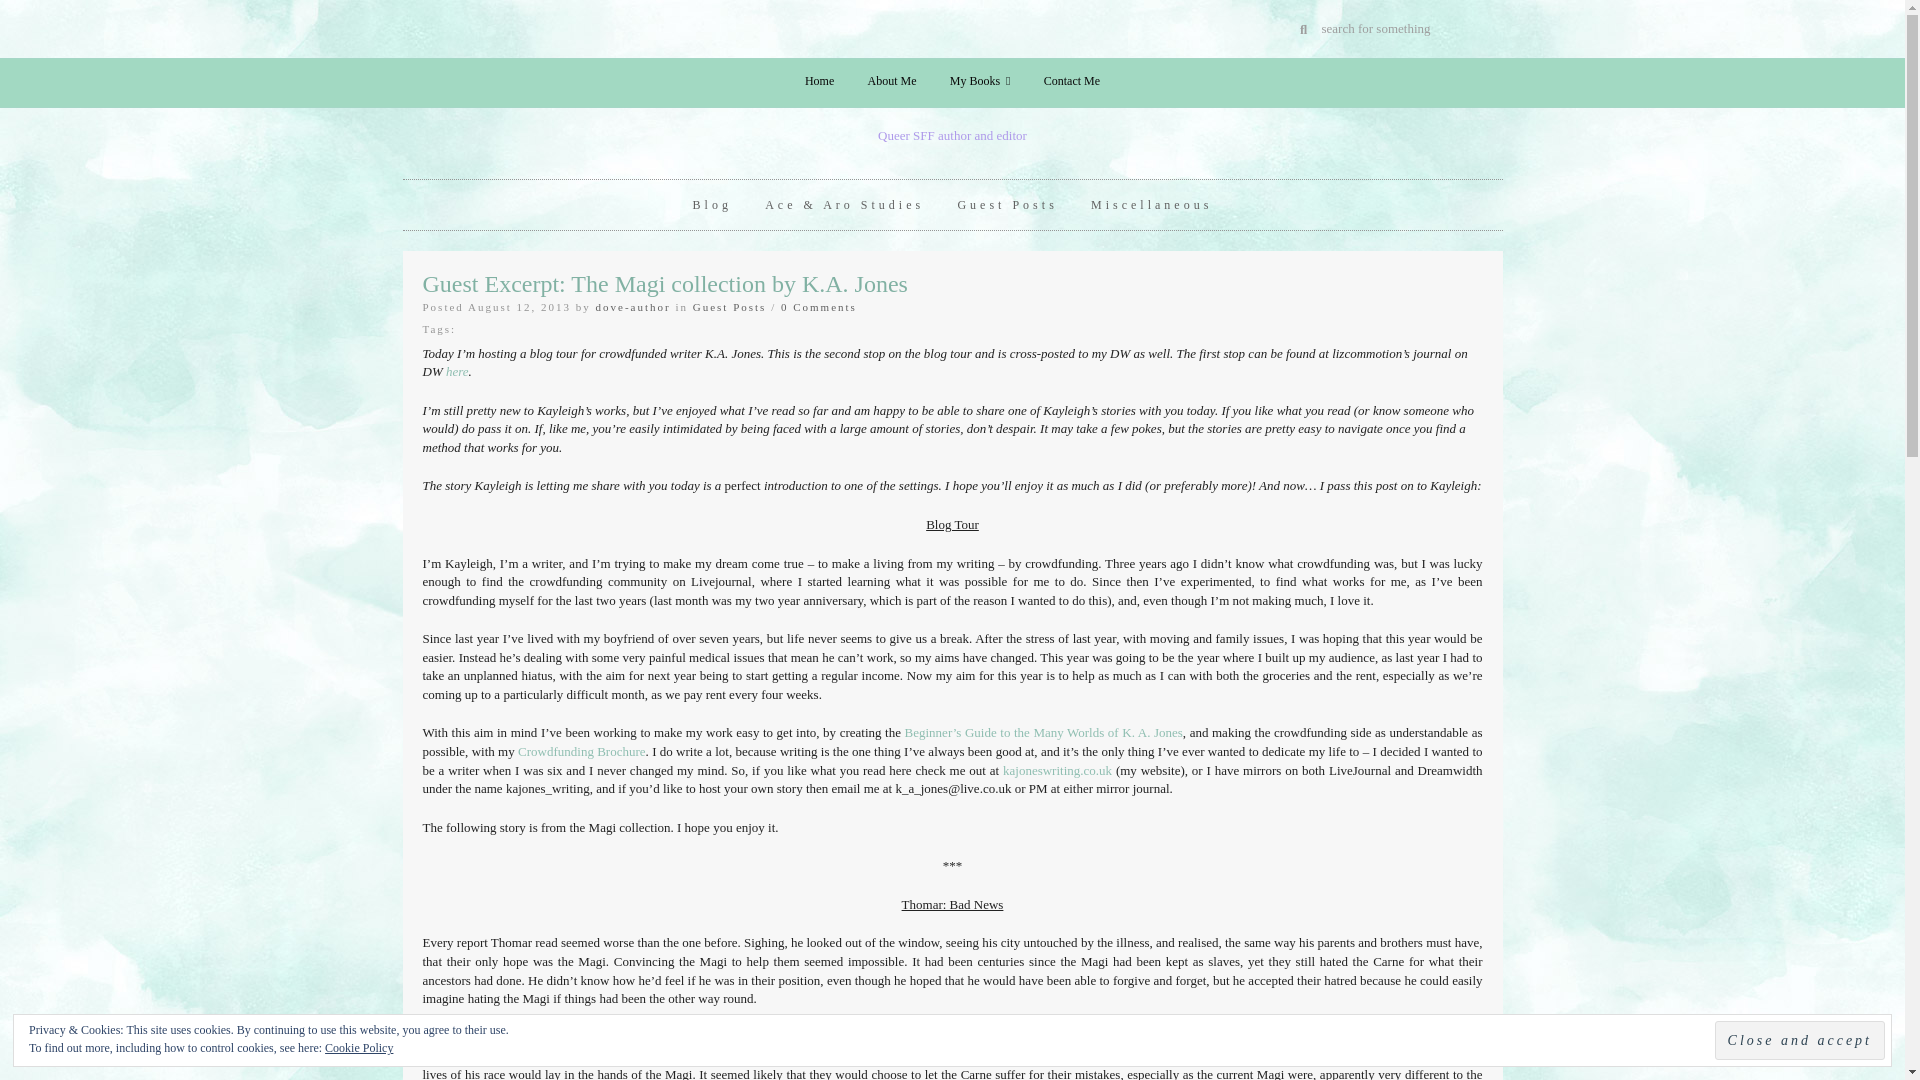 The height and width of the screenshot is (1080, 1920). Describe the element at coordinates (730, 307) in the screenshot. I see `View all posts in Guest Posts` at that location.